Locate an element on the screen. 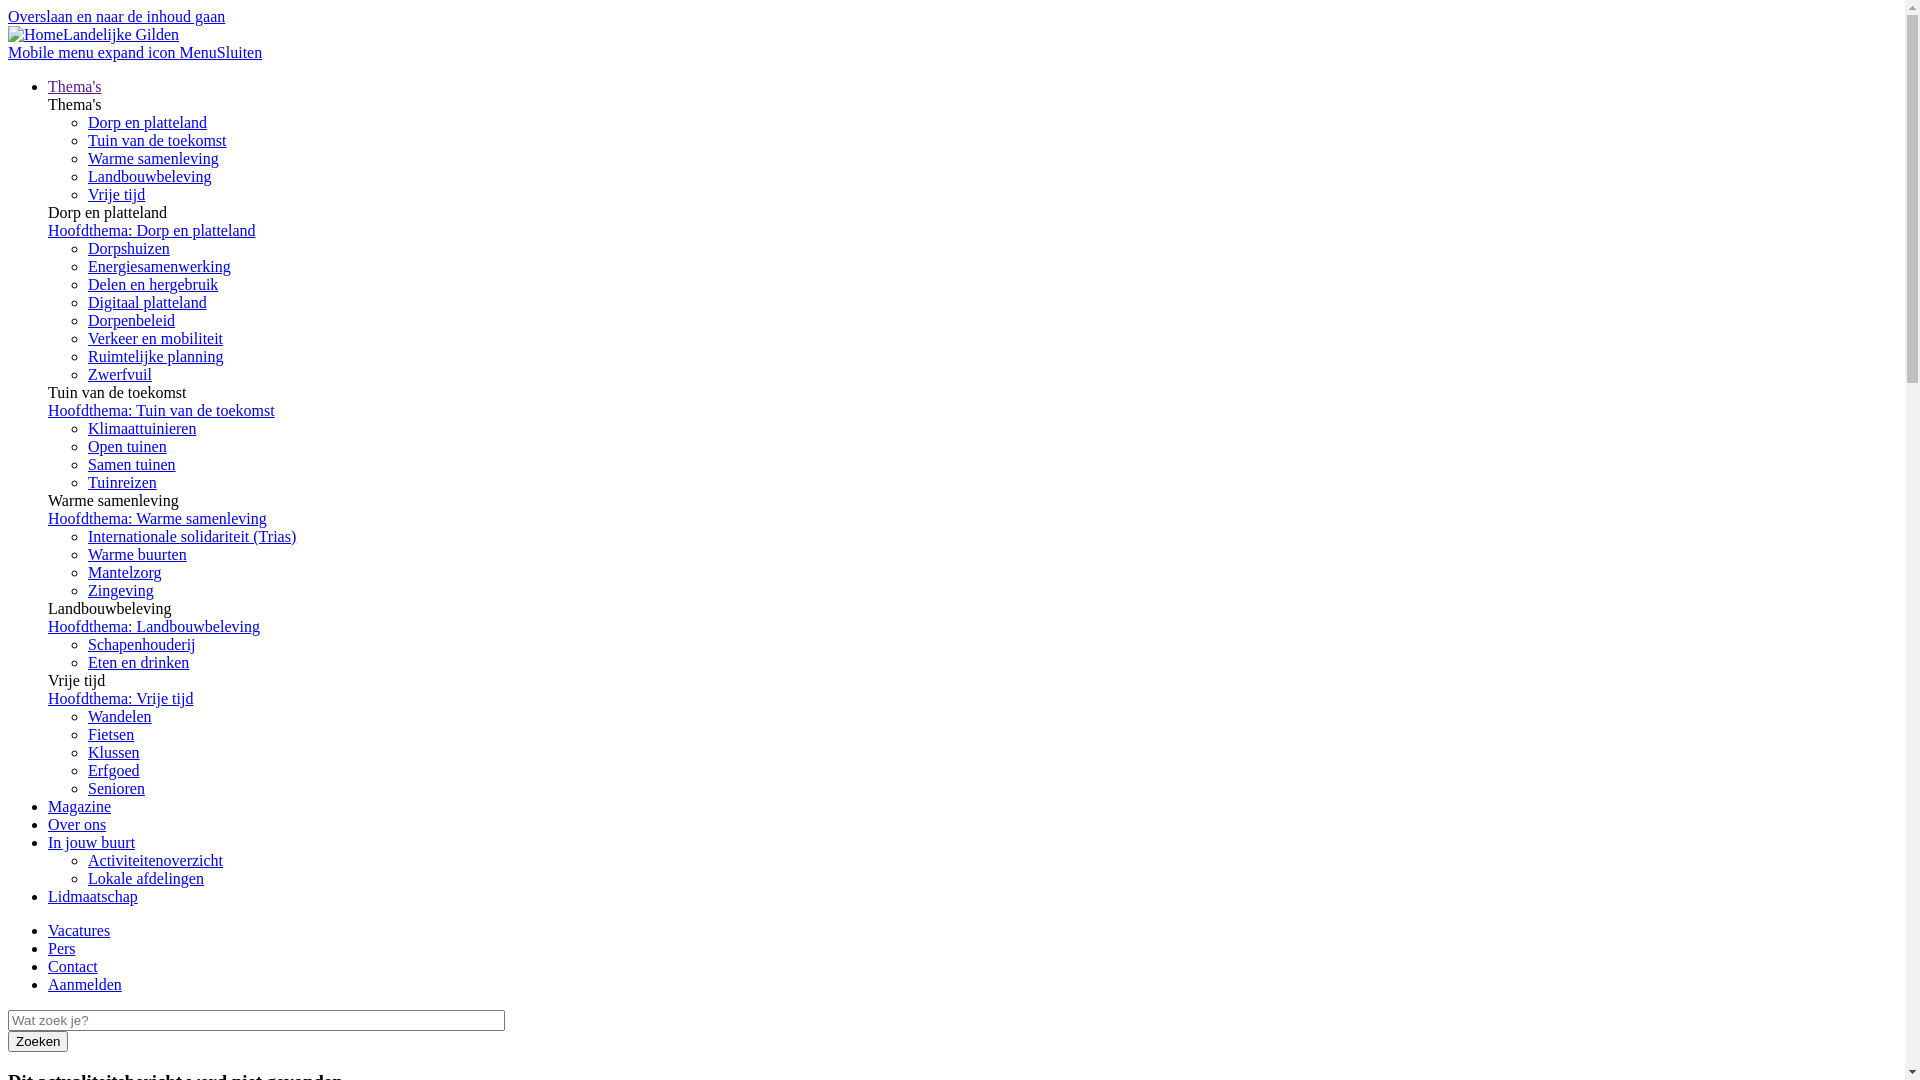 Image resolution: width=1920 pixels, height=1080 pixels. Vacatures is located at coordinates (79, 930).